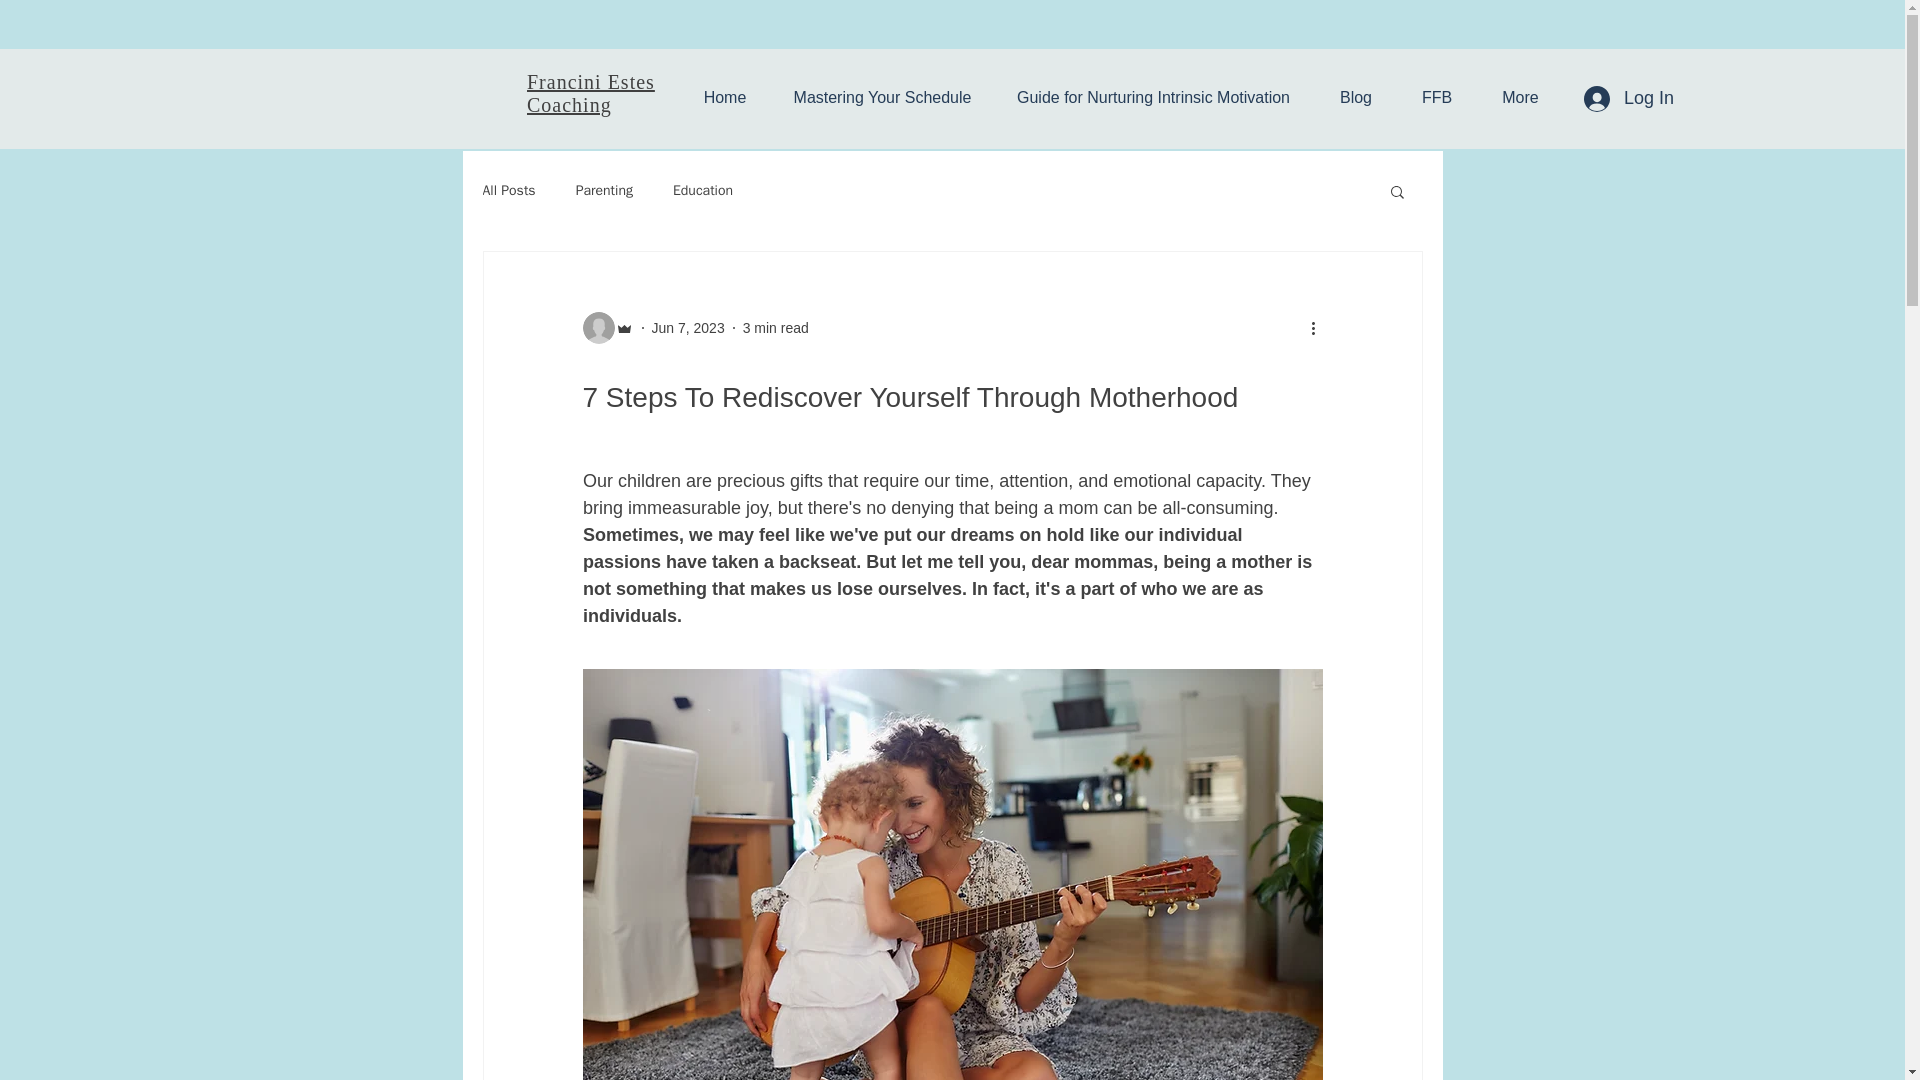  Describe the element at coordinates (724, 98) in the screenshot. I see `Home` at that location.